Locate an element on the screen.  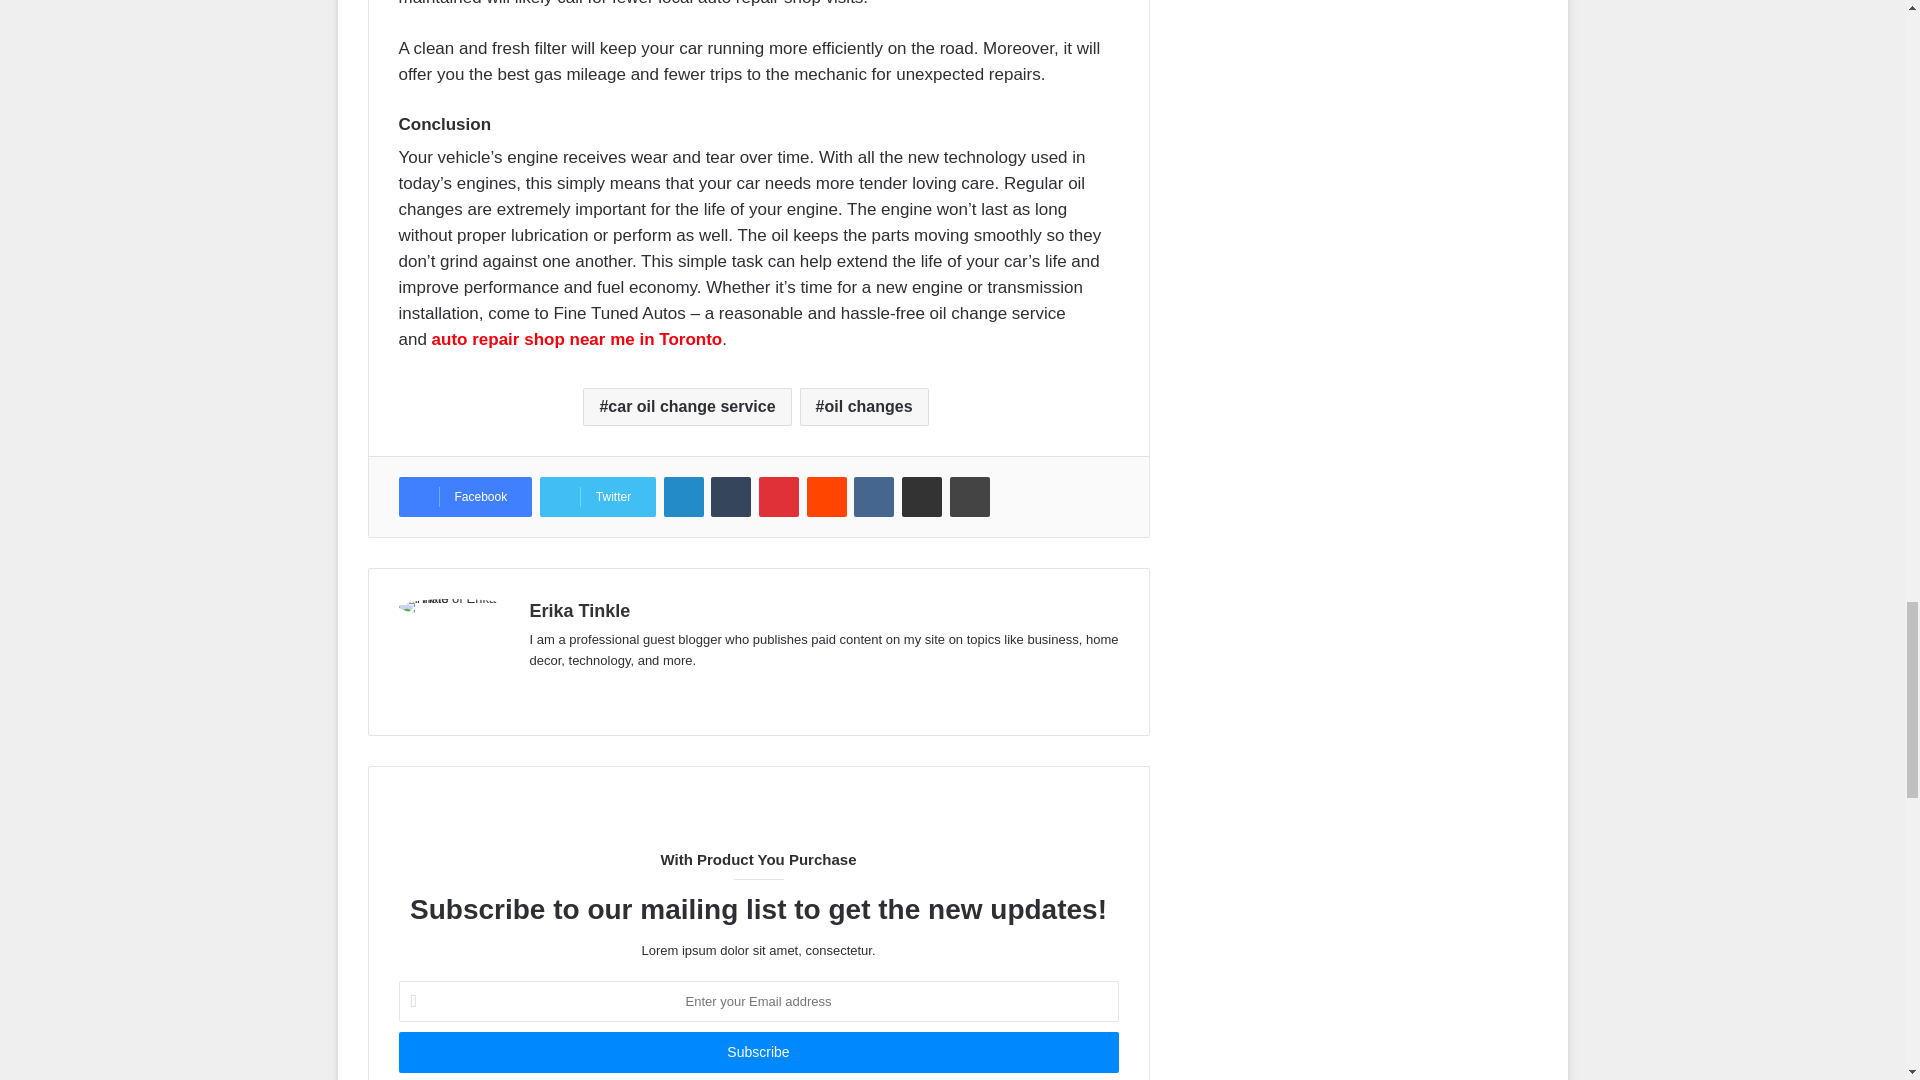
oil changes is located at coordinates (864, 406).